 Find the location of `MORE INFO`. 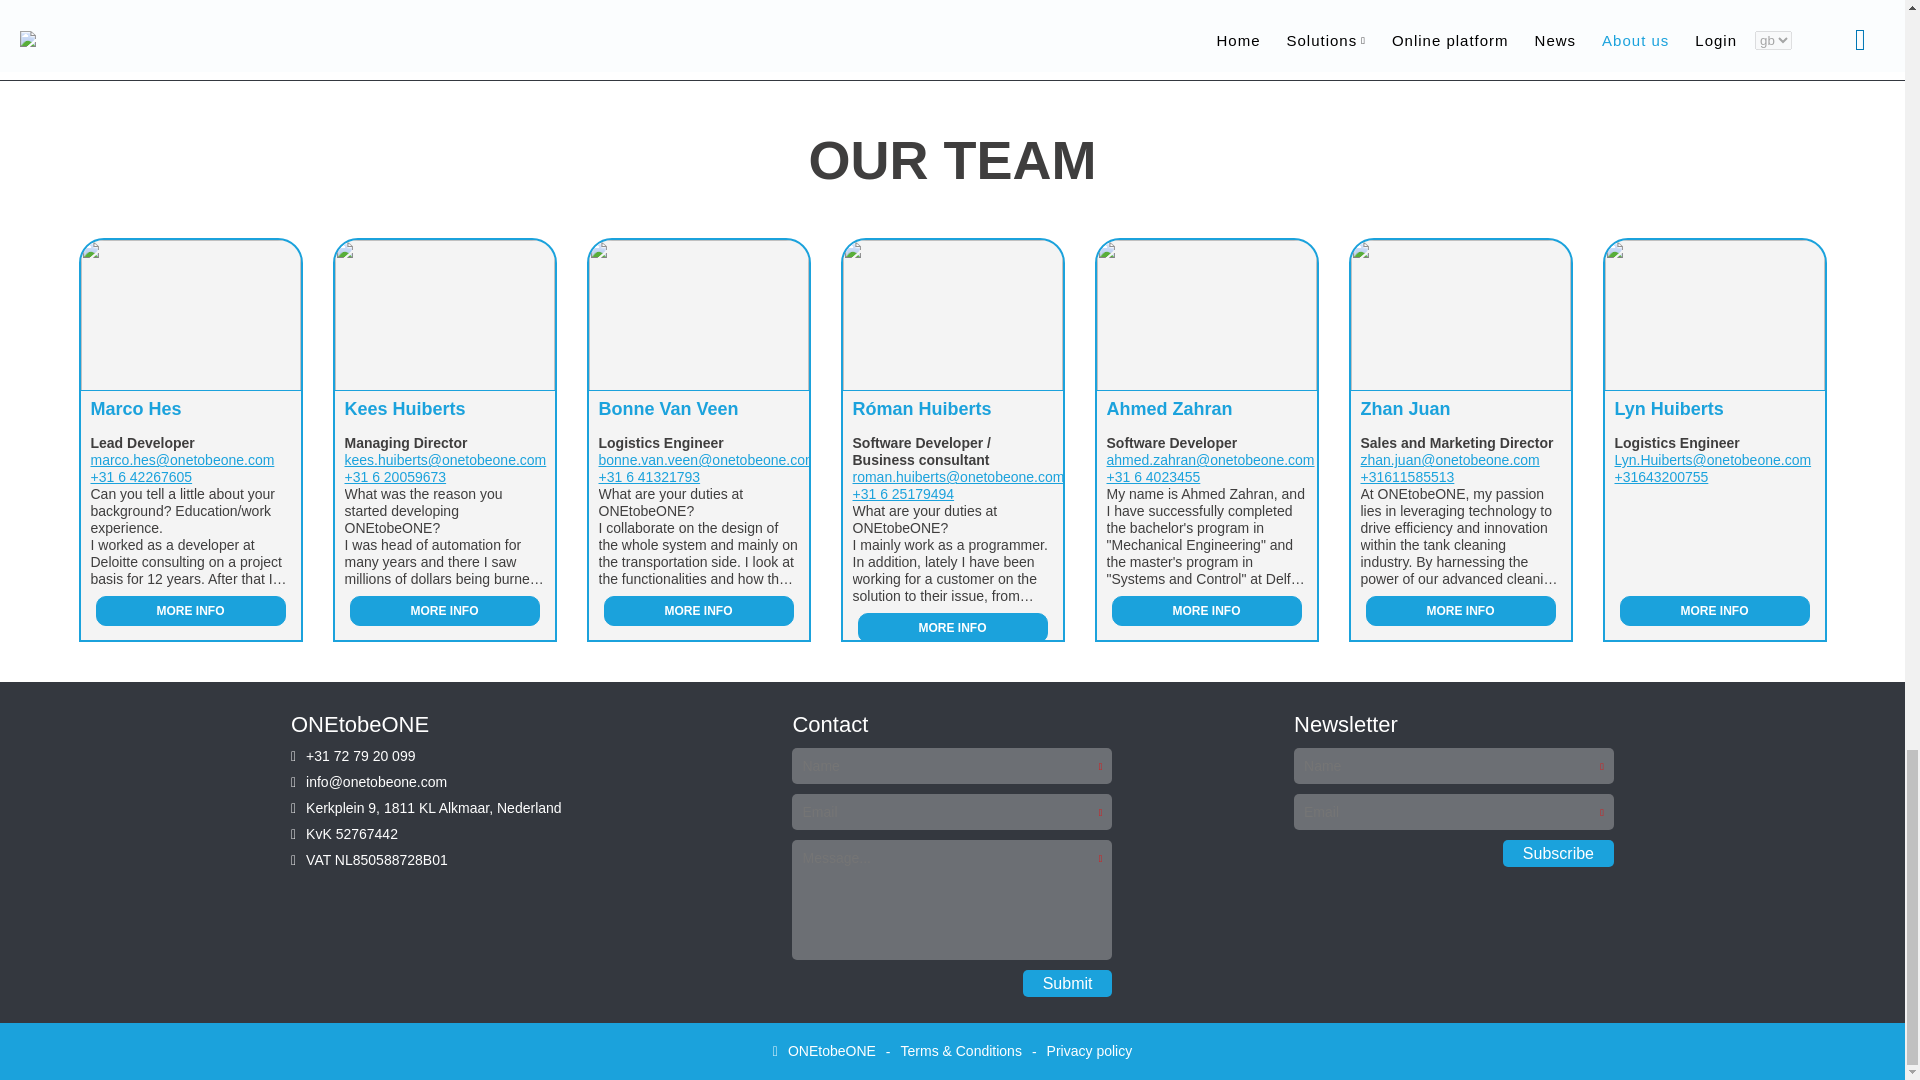

MORE INFO is located at coordinates (1460, 611).